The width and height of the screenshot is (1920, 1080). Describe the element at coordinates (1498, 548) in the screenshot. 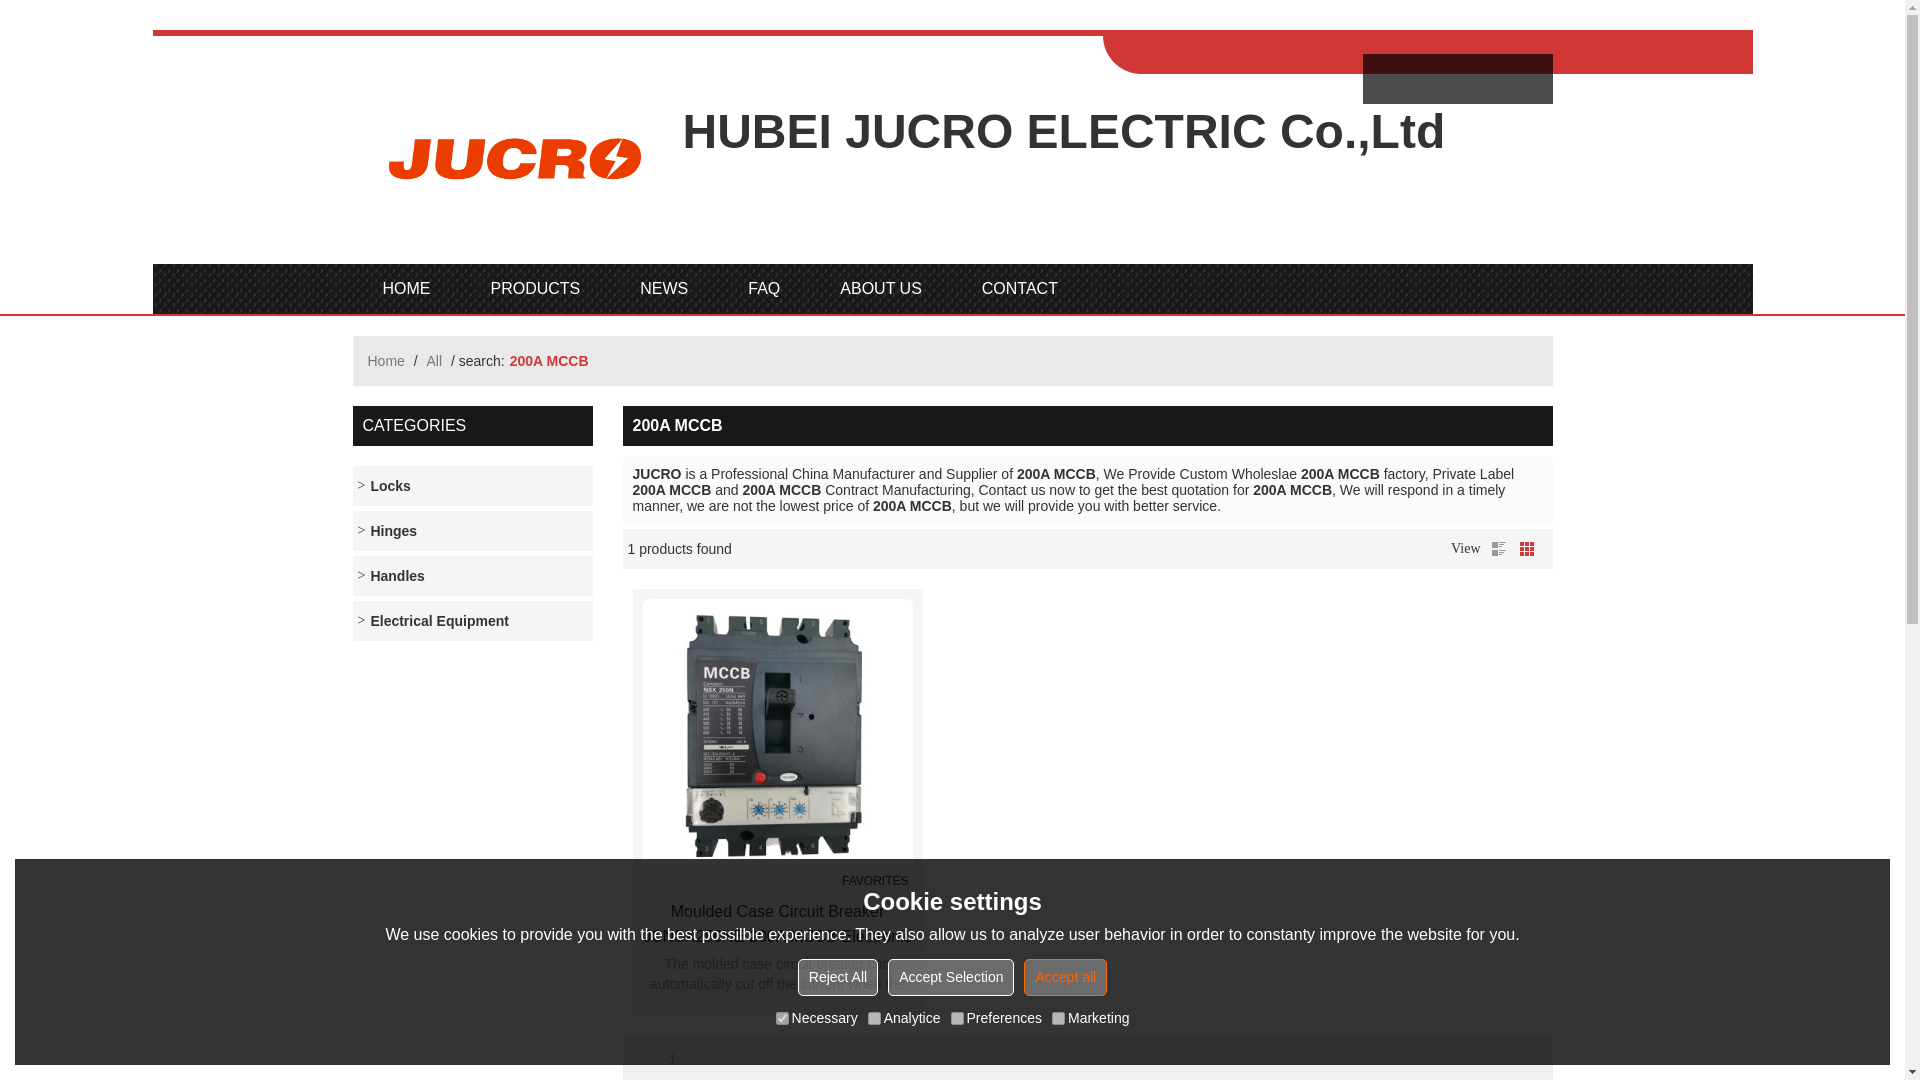

I see `List` at that location.